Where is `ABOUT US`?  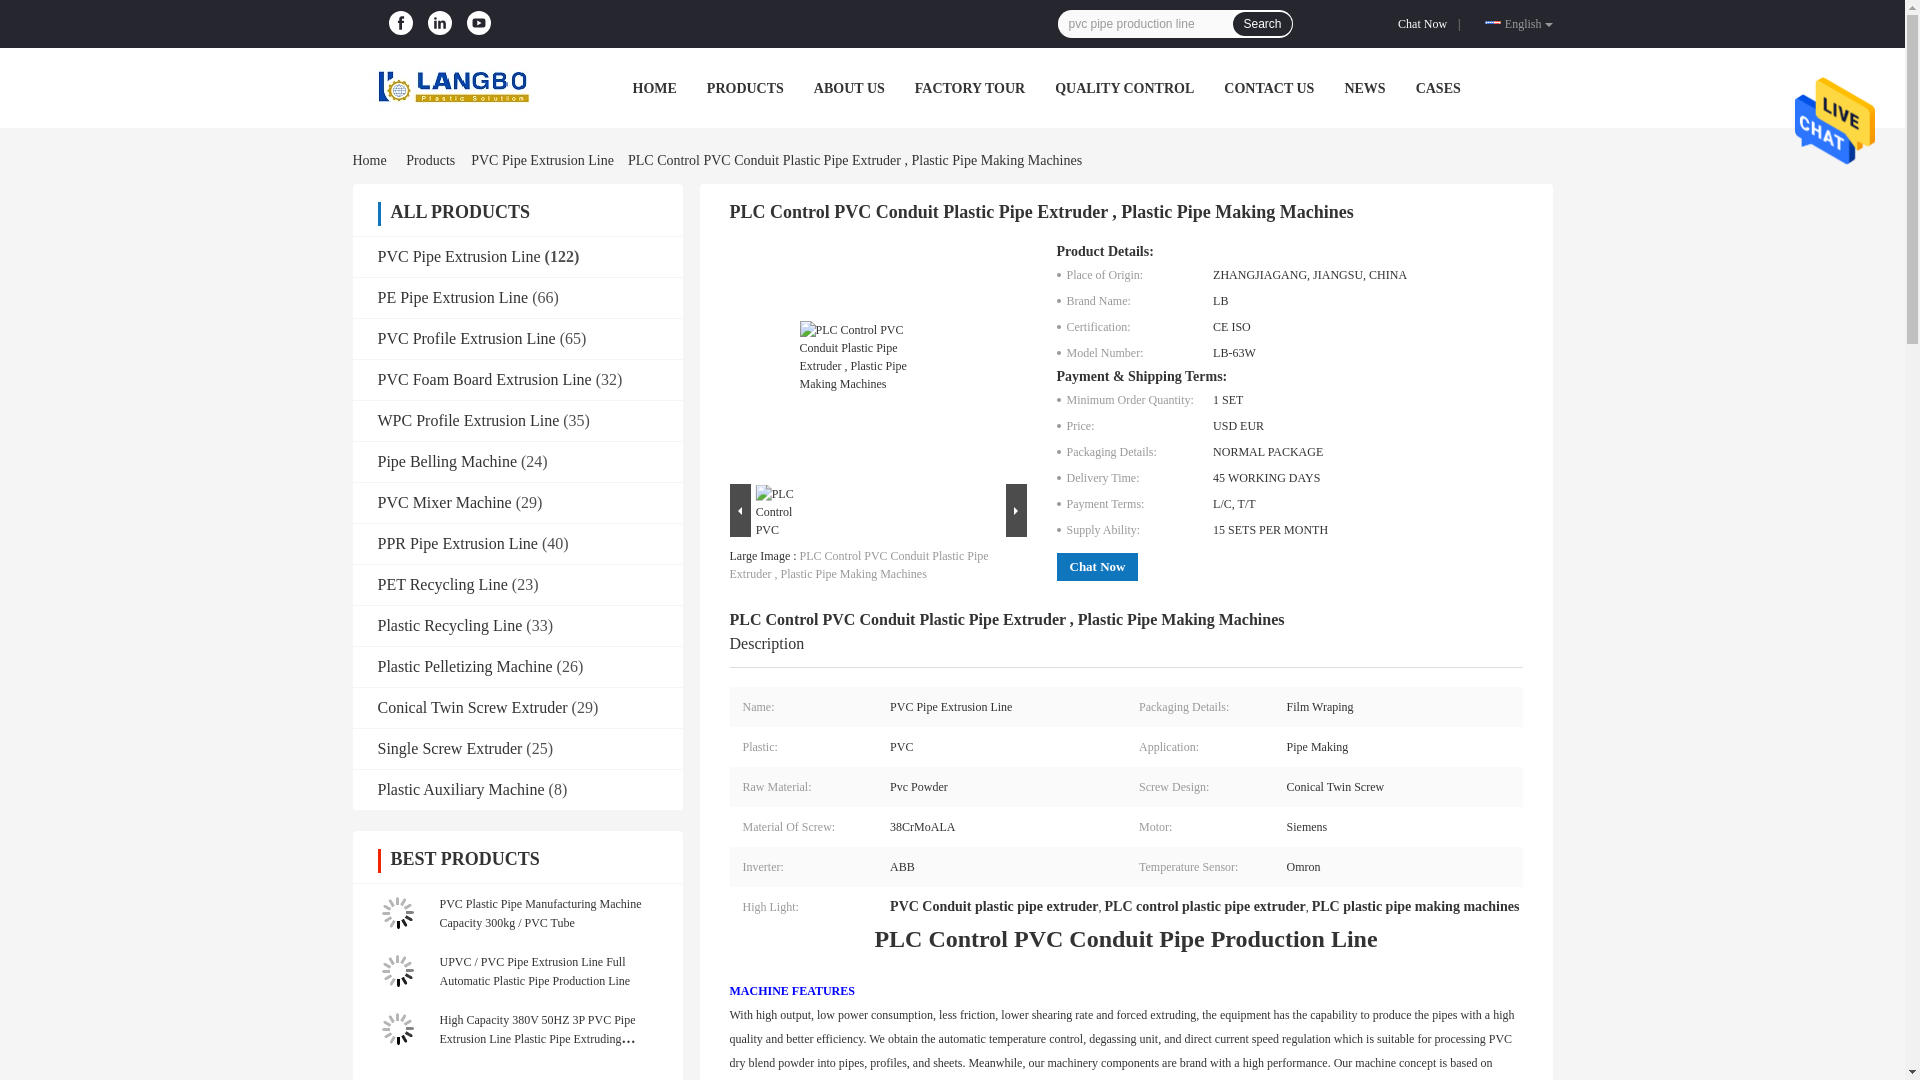 ABOUT US is located at coordinates (850, 88).